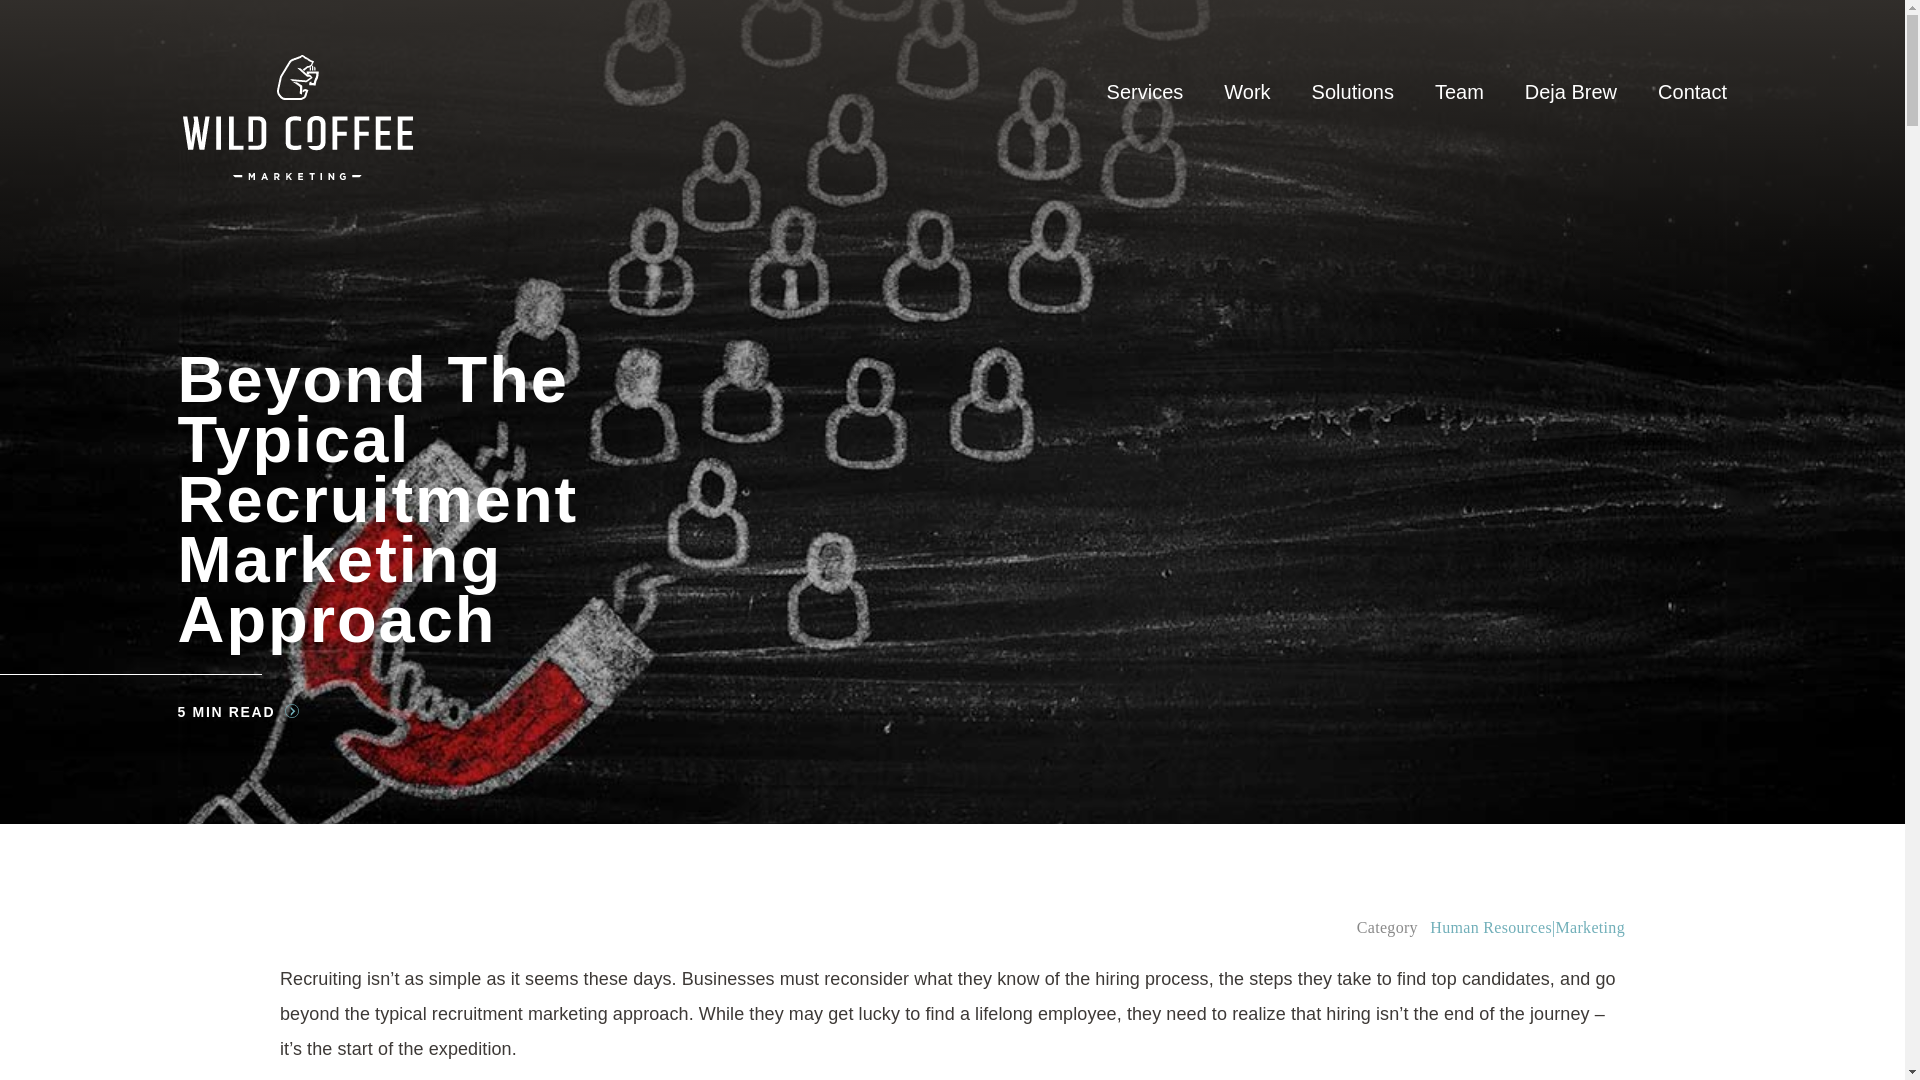 This screenshot has height=1080, width=1920. I want to click on 5 MIN READ, so click(238, 713).